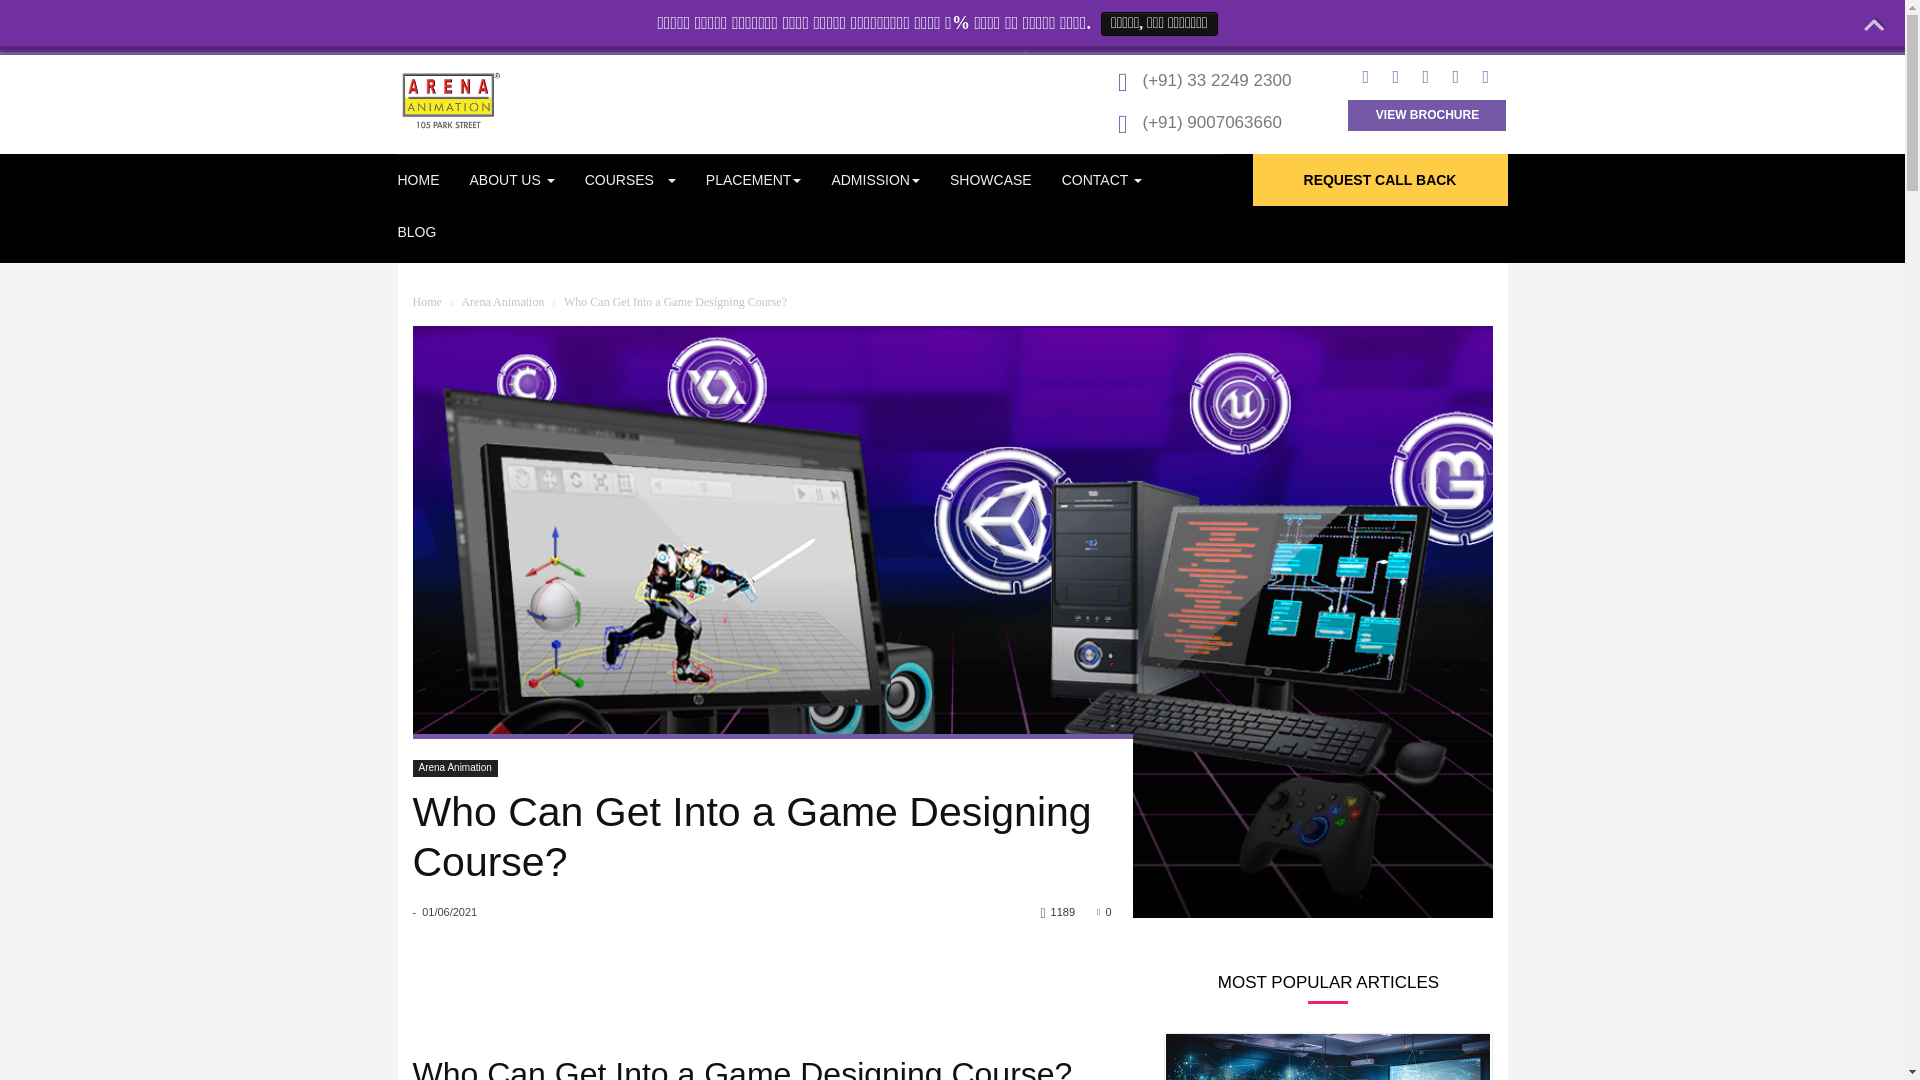  Describe the element at coordinates (988, 236) in the screenshot. I see `DIGITAL CONTENT CREATION - MOTION DESIGN` at that location.